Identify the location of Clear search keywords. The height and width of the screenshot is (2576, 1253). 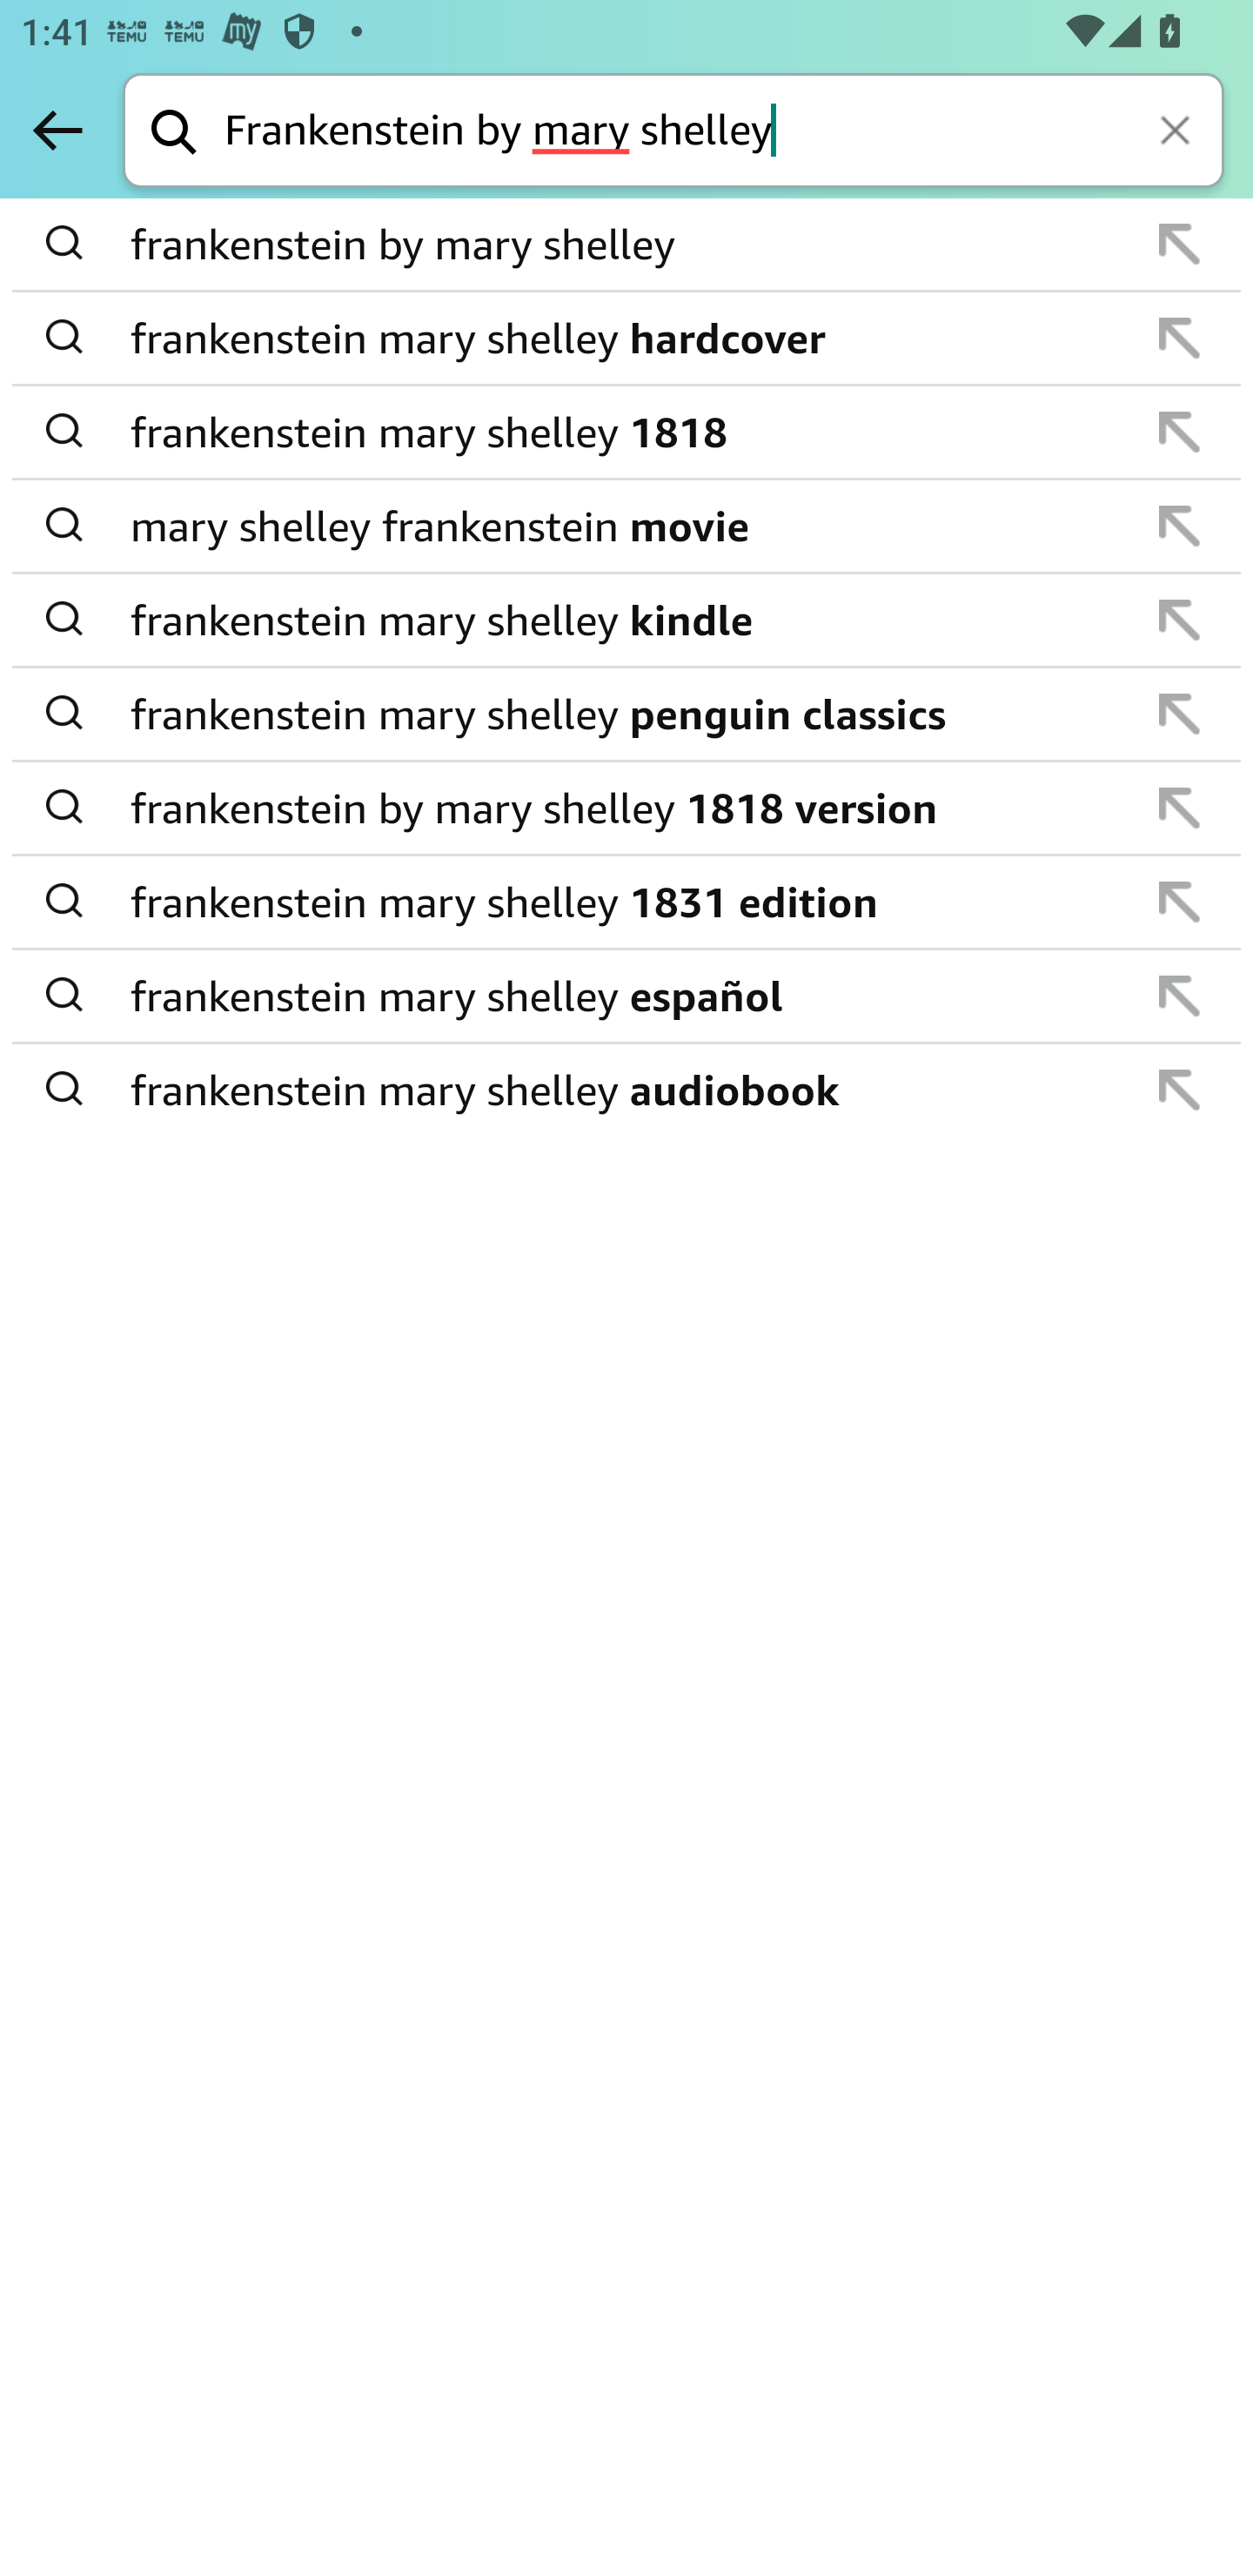
(1178, 132).